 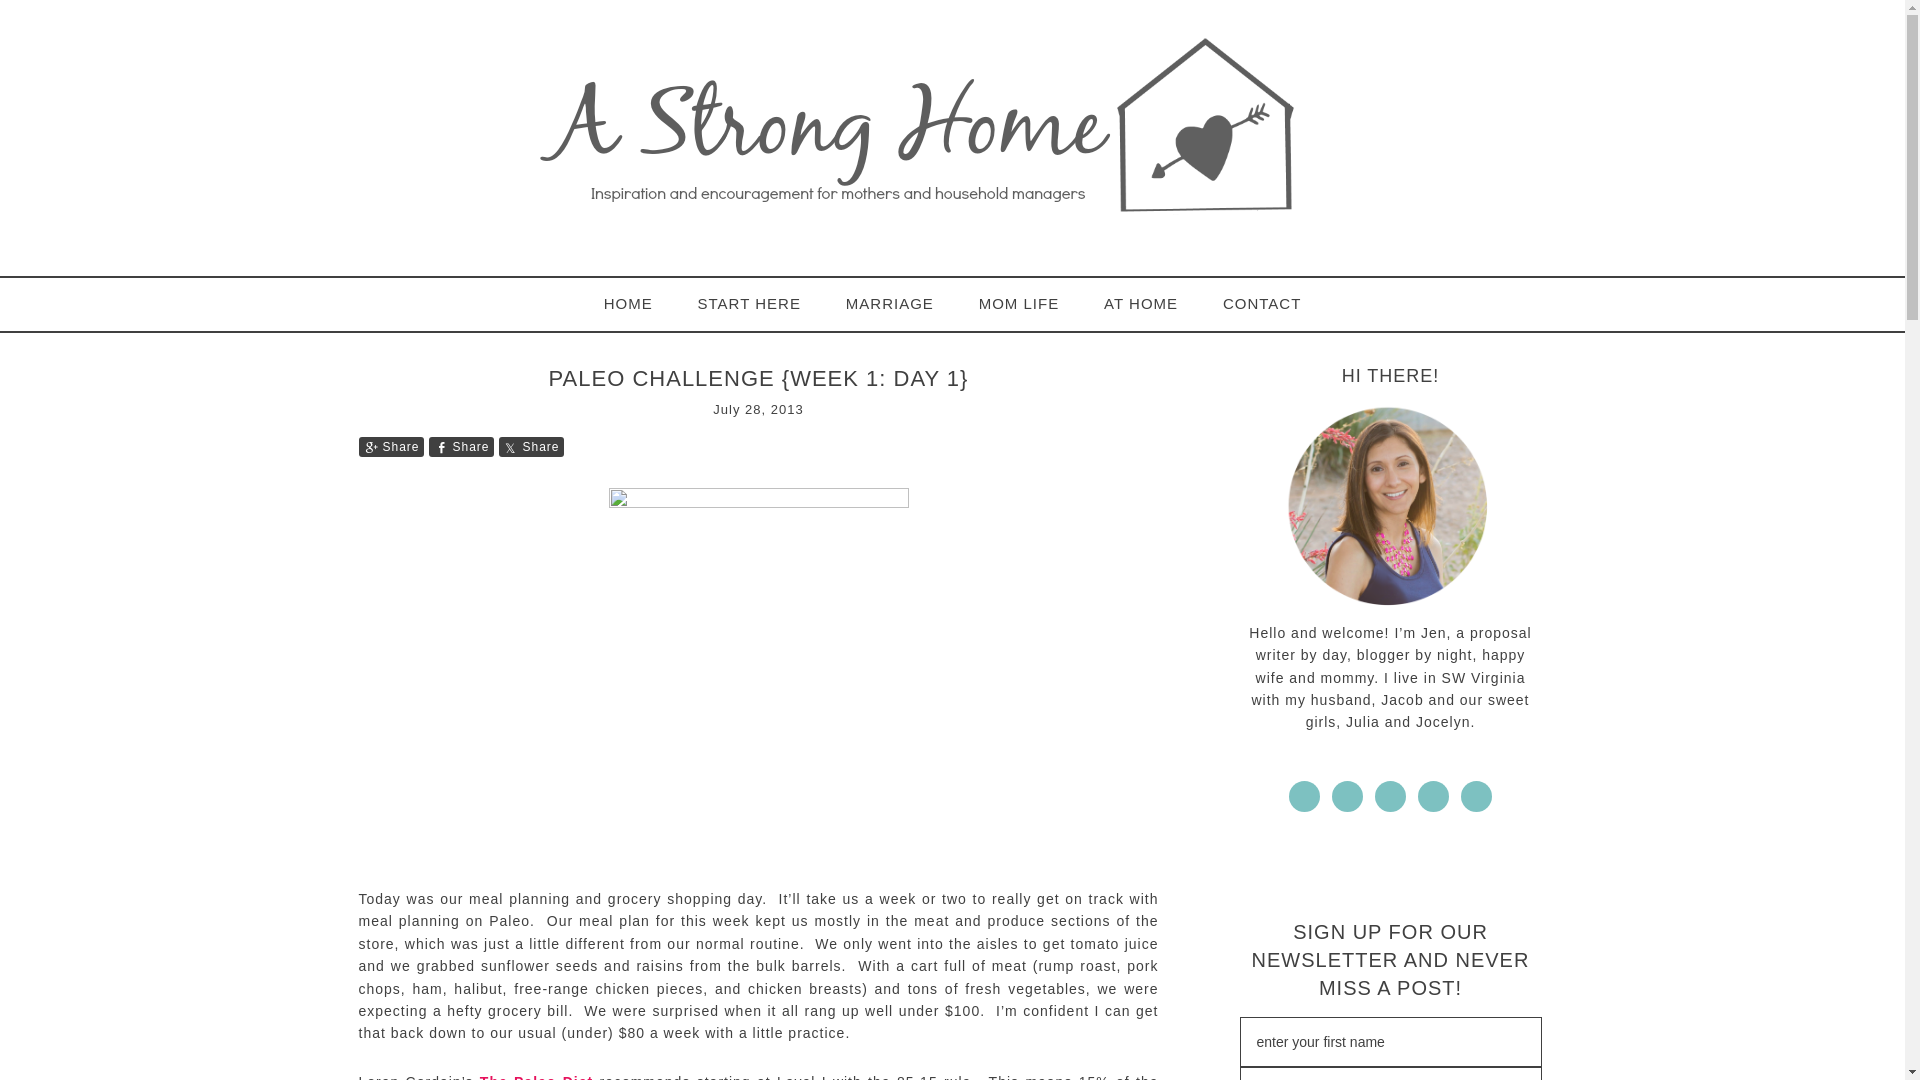 What do you see at coordinates (1390, 1074) in the screenshot?
I see `enter your email` at bounding box center [1390, 1074].